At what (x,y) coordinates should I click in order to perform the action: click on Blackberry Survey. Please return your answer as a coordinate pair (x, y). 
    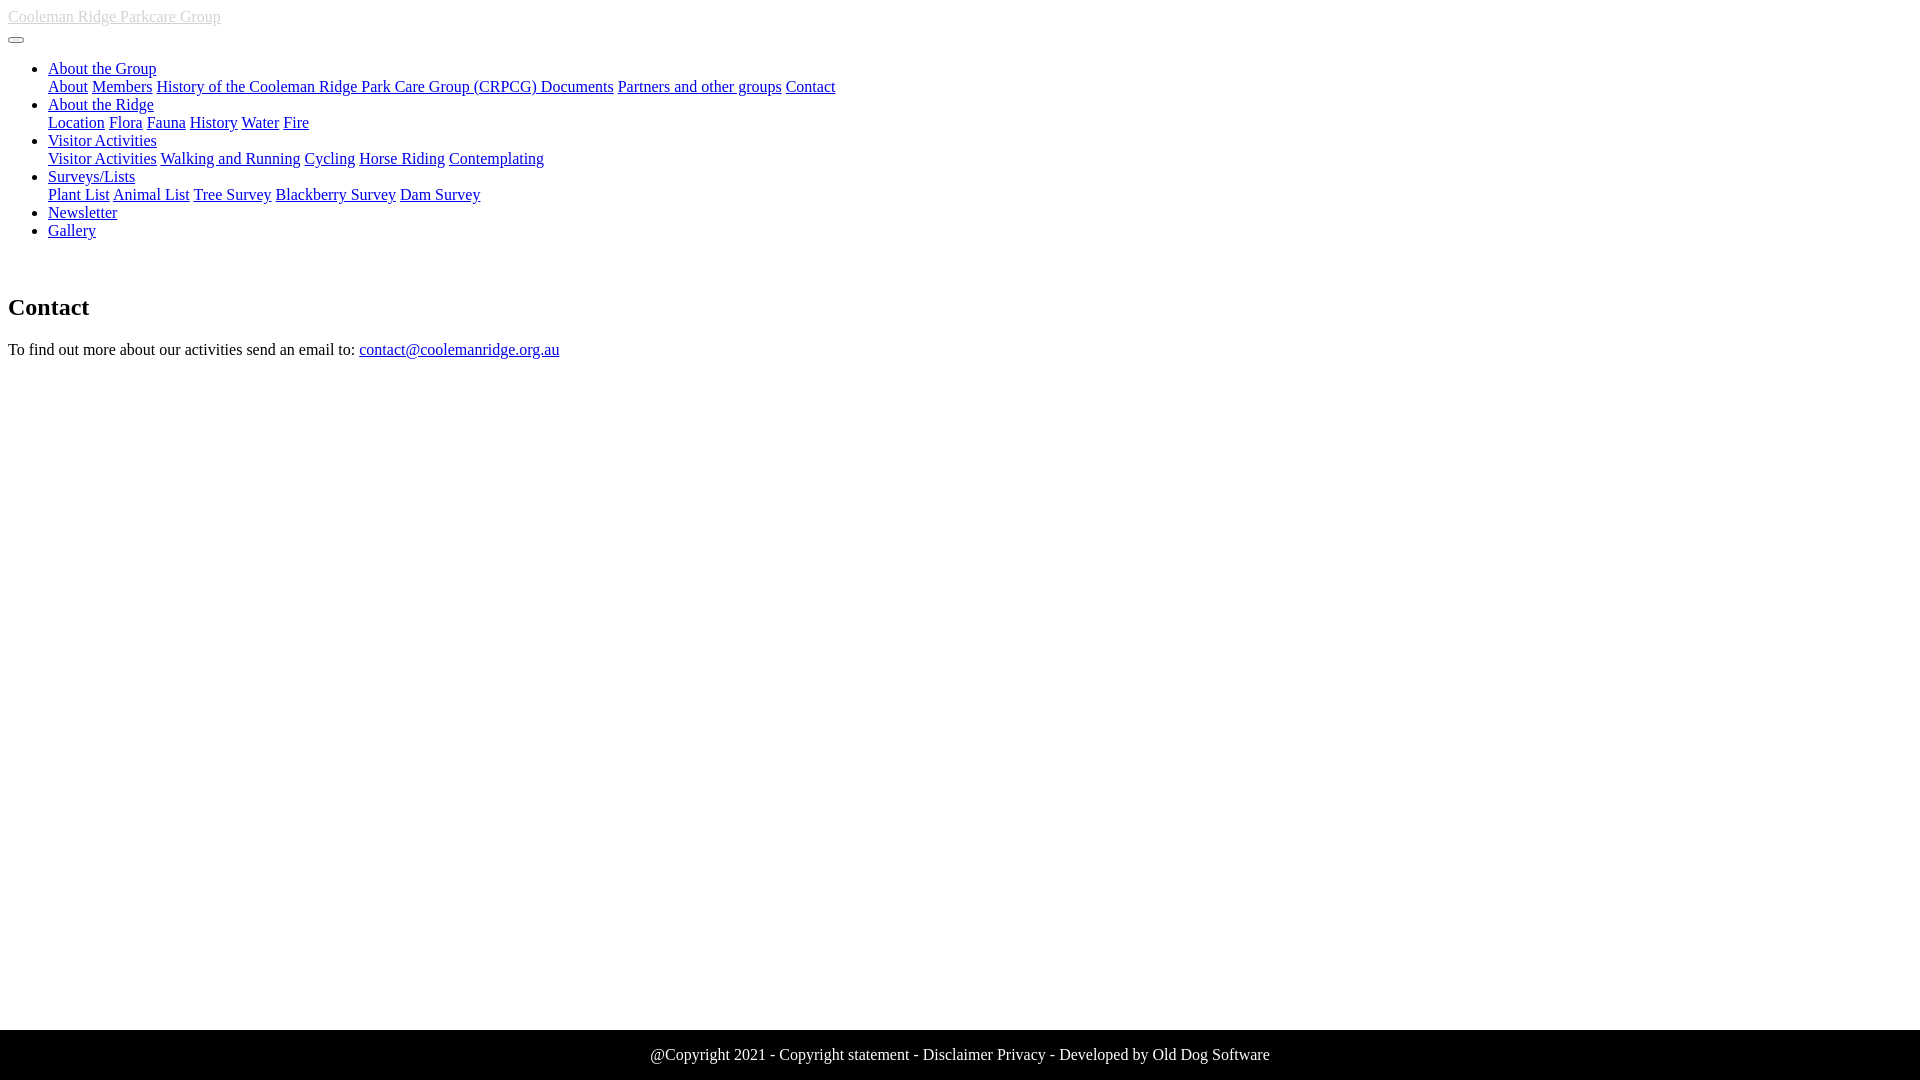
    Looking at the image, I should click on (336, 194).